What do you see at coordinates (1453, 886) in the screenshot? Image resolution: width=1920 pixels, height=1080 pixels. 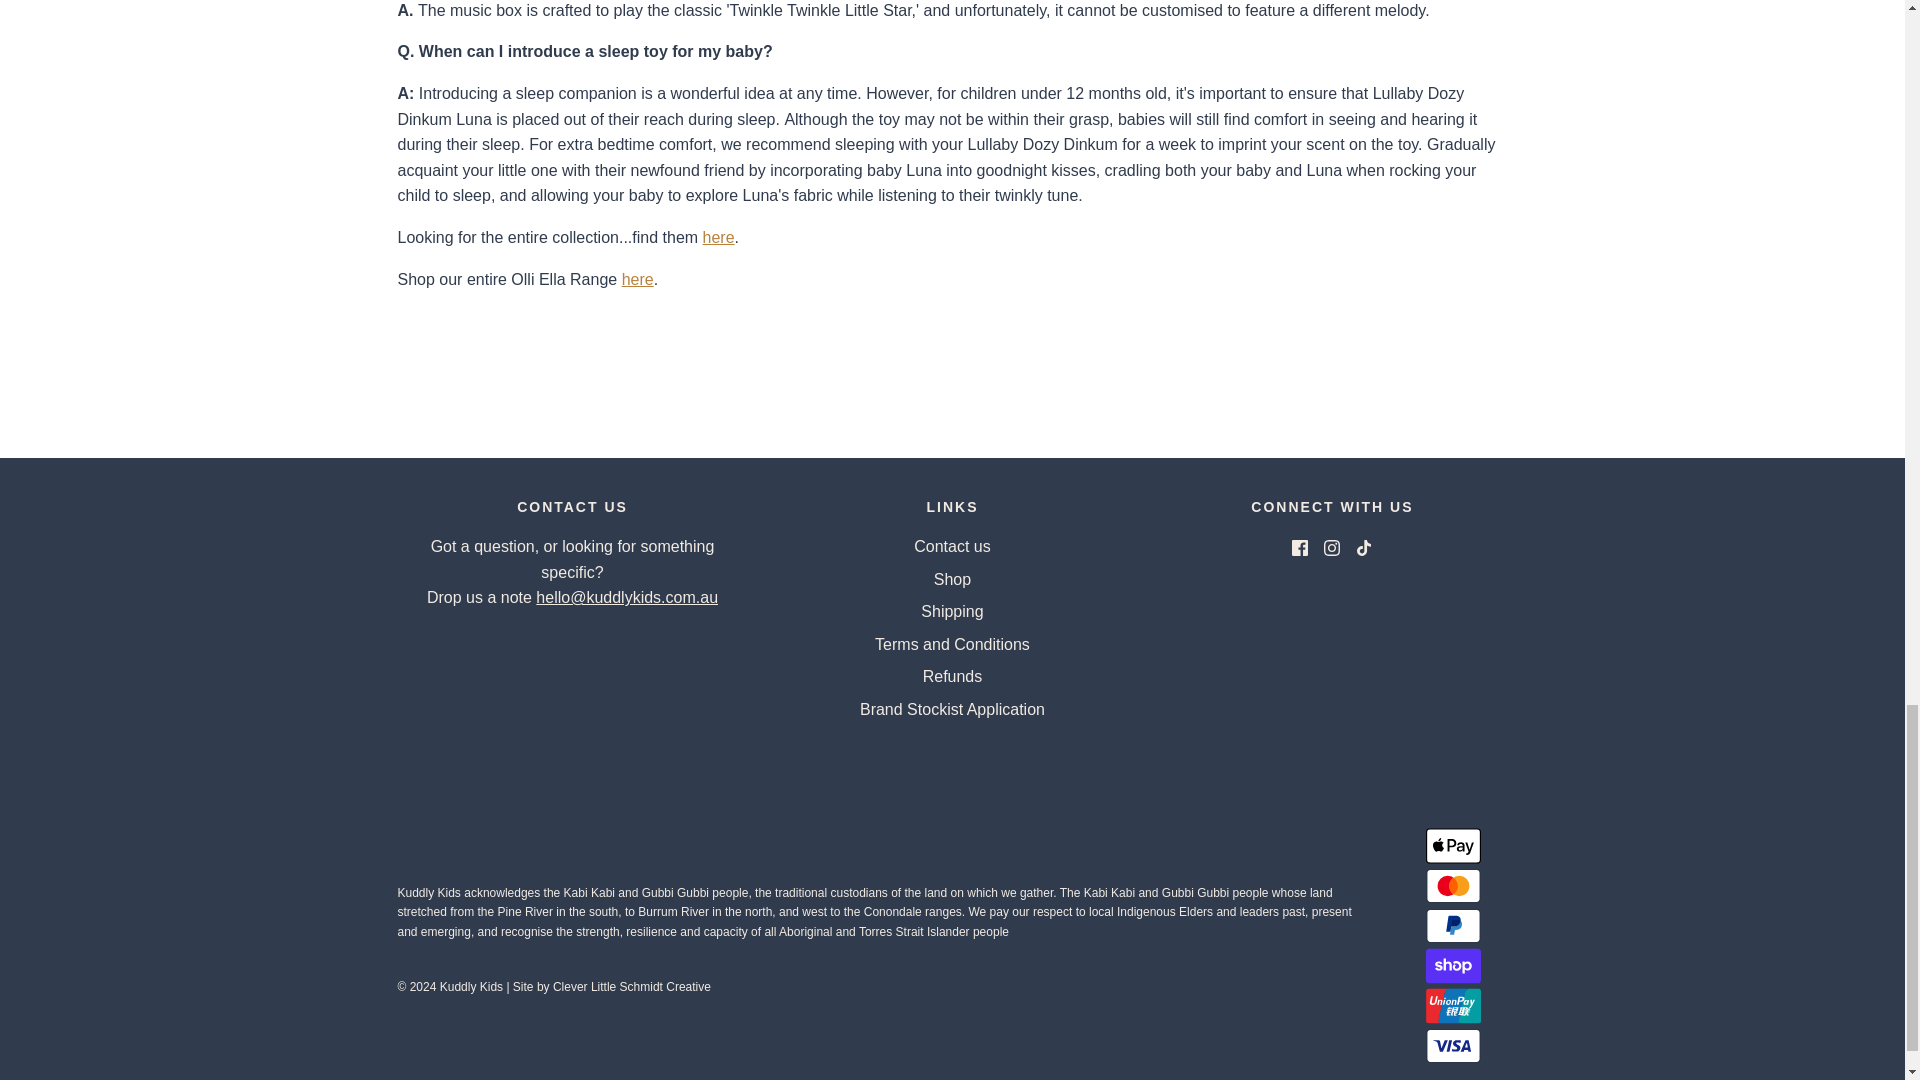 I see `Mastercard` at bounding box center [1453, 886].